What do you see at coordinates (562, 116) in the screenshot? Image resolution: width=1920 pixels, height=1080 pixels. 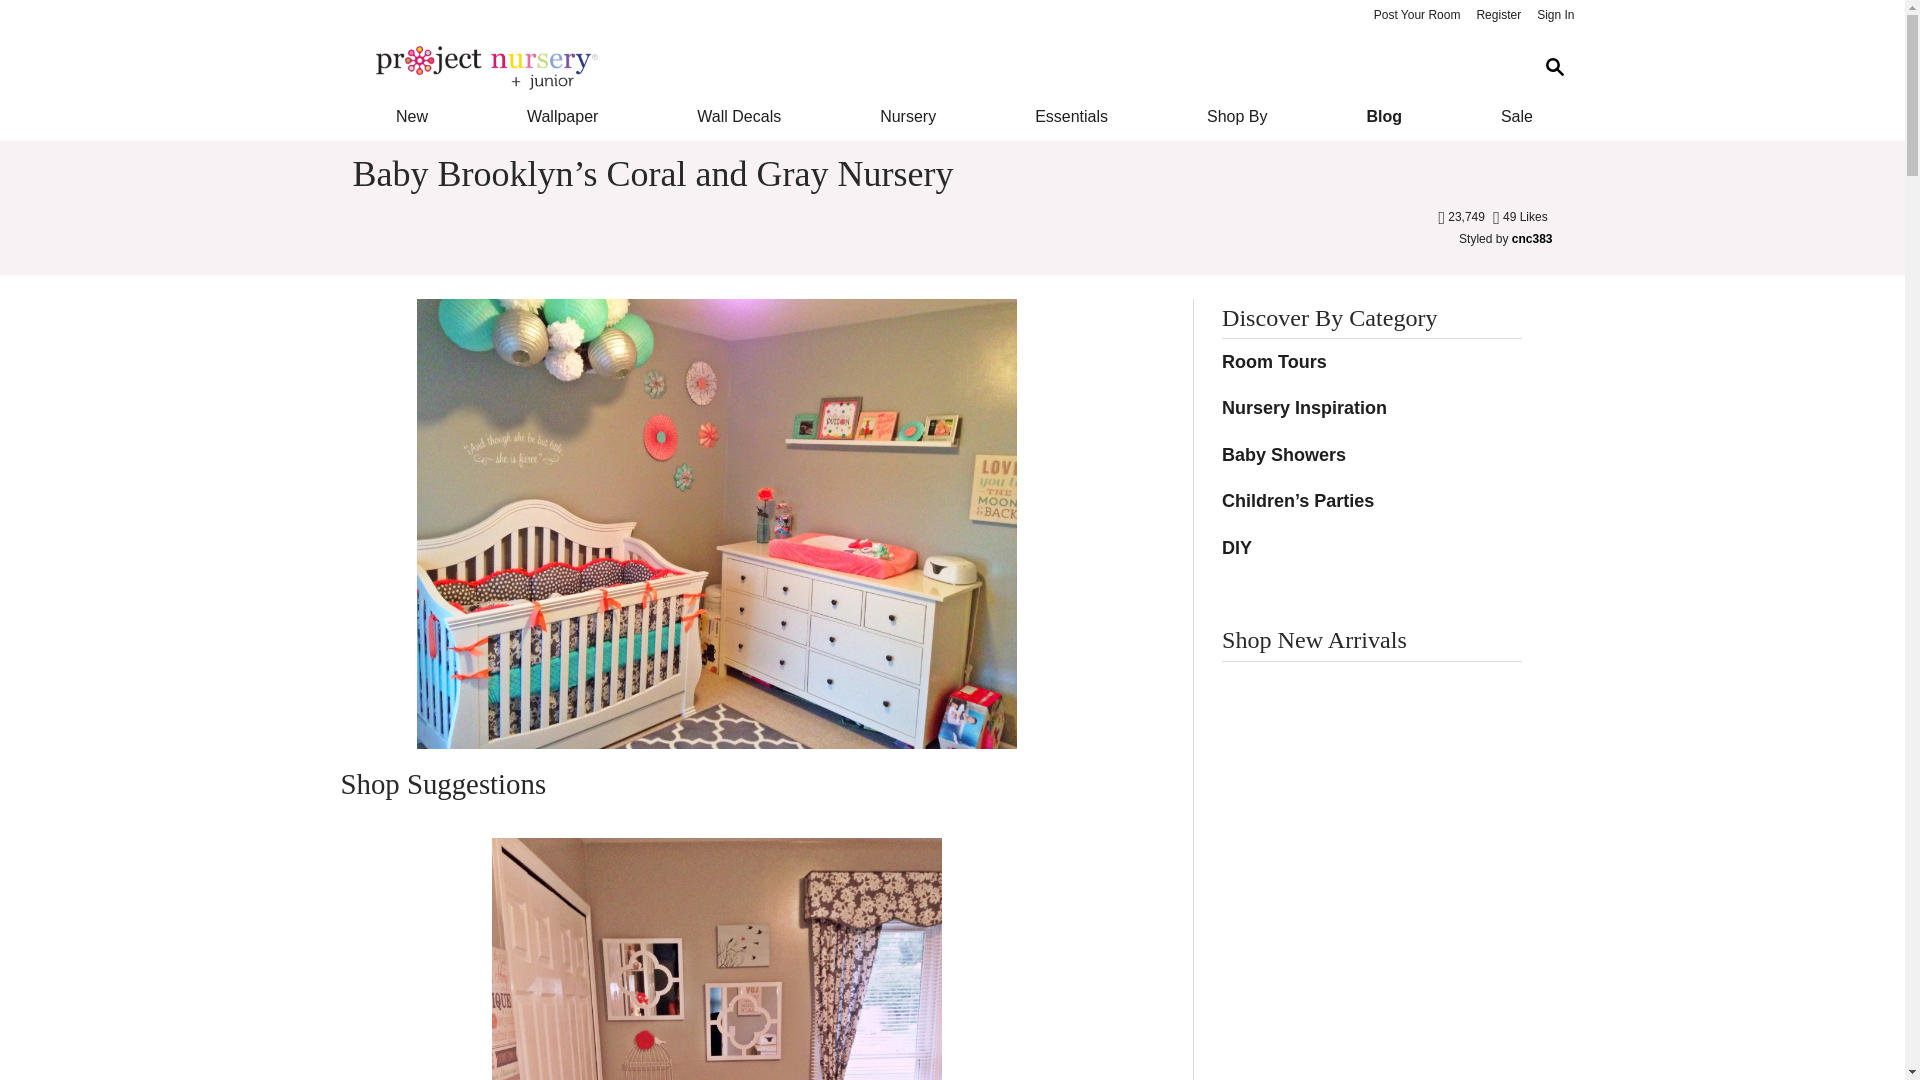 I see `Wallpaper` at bounding box center [562, 116].